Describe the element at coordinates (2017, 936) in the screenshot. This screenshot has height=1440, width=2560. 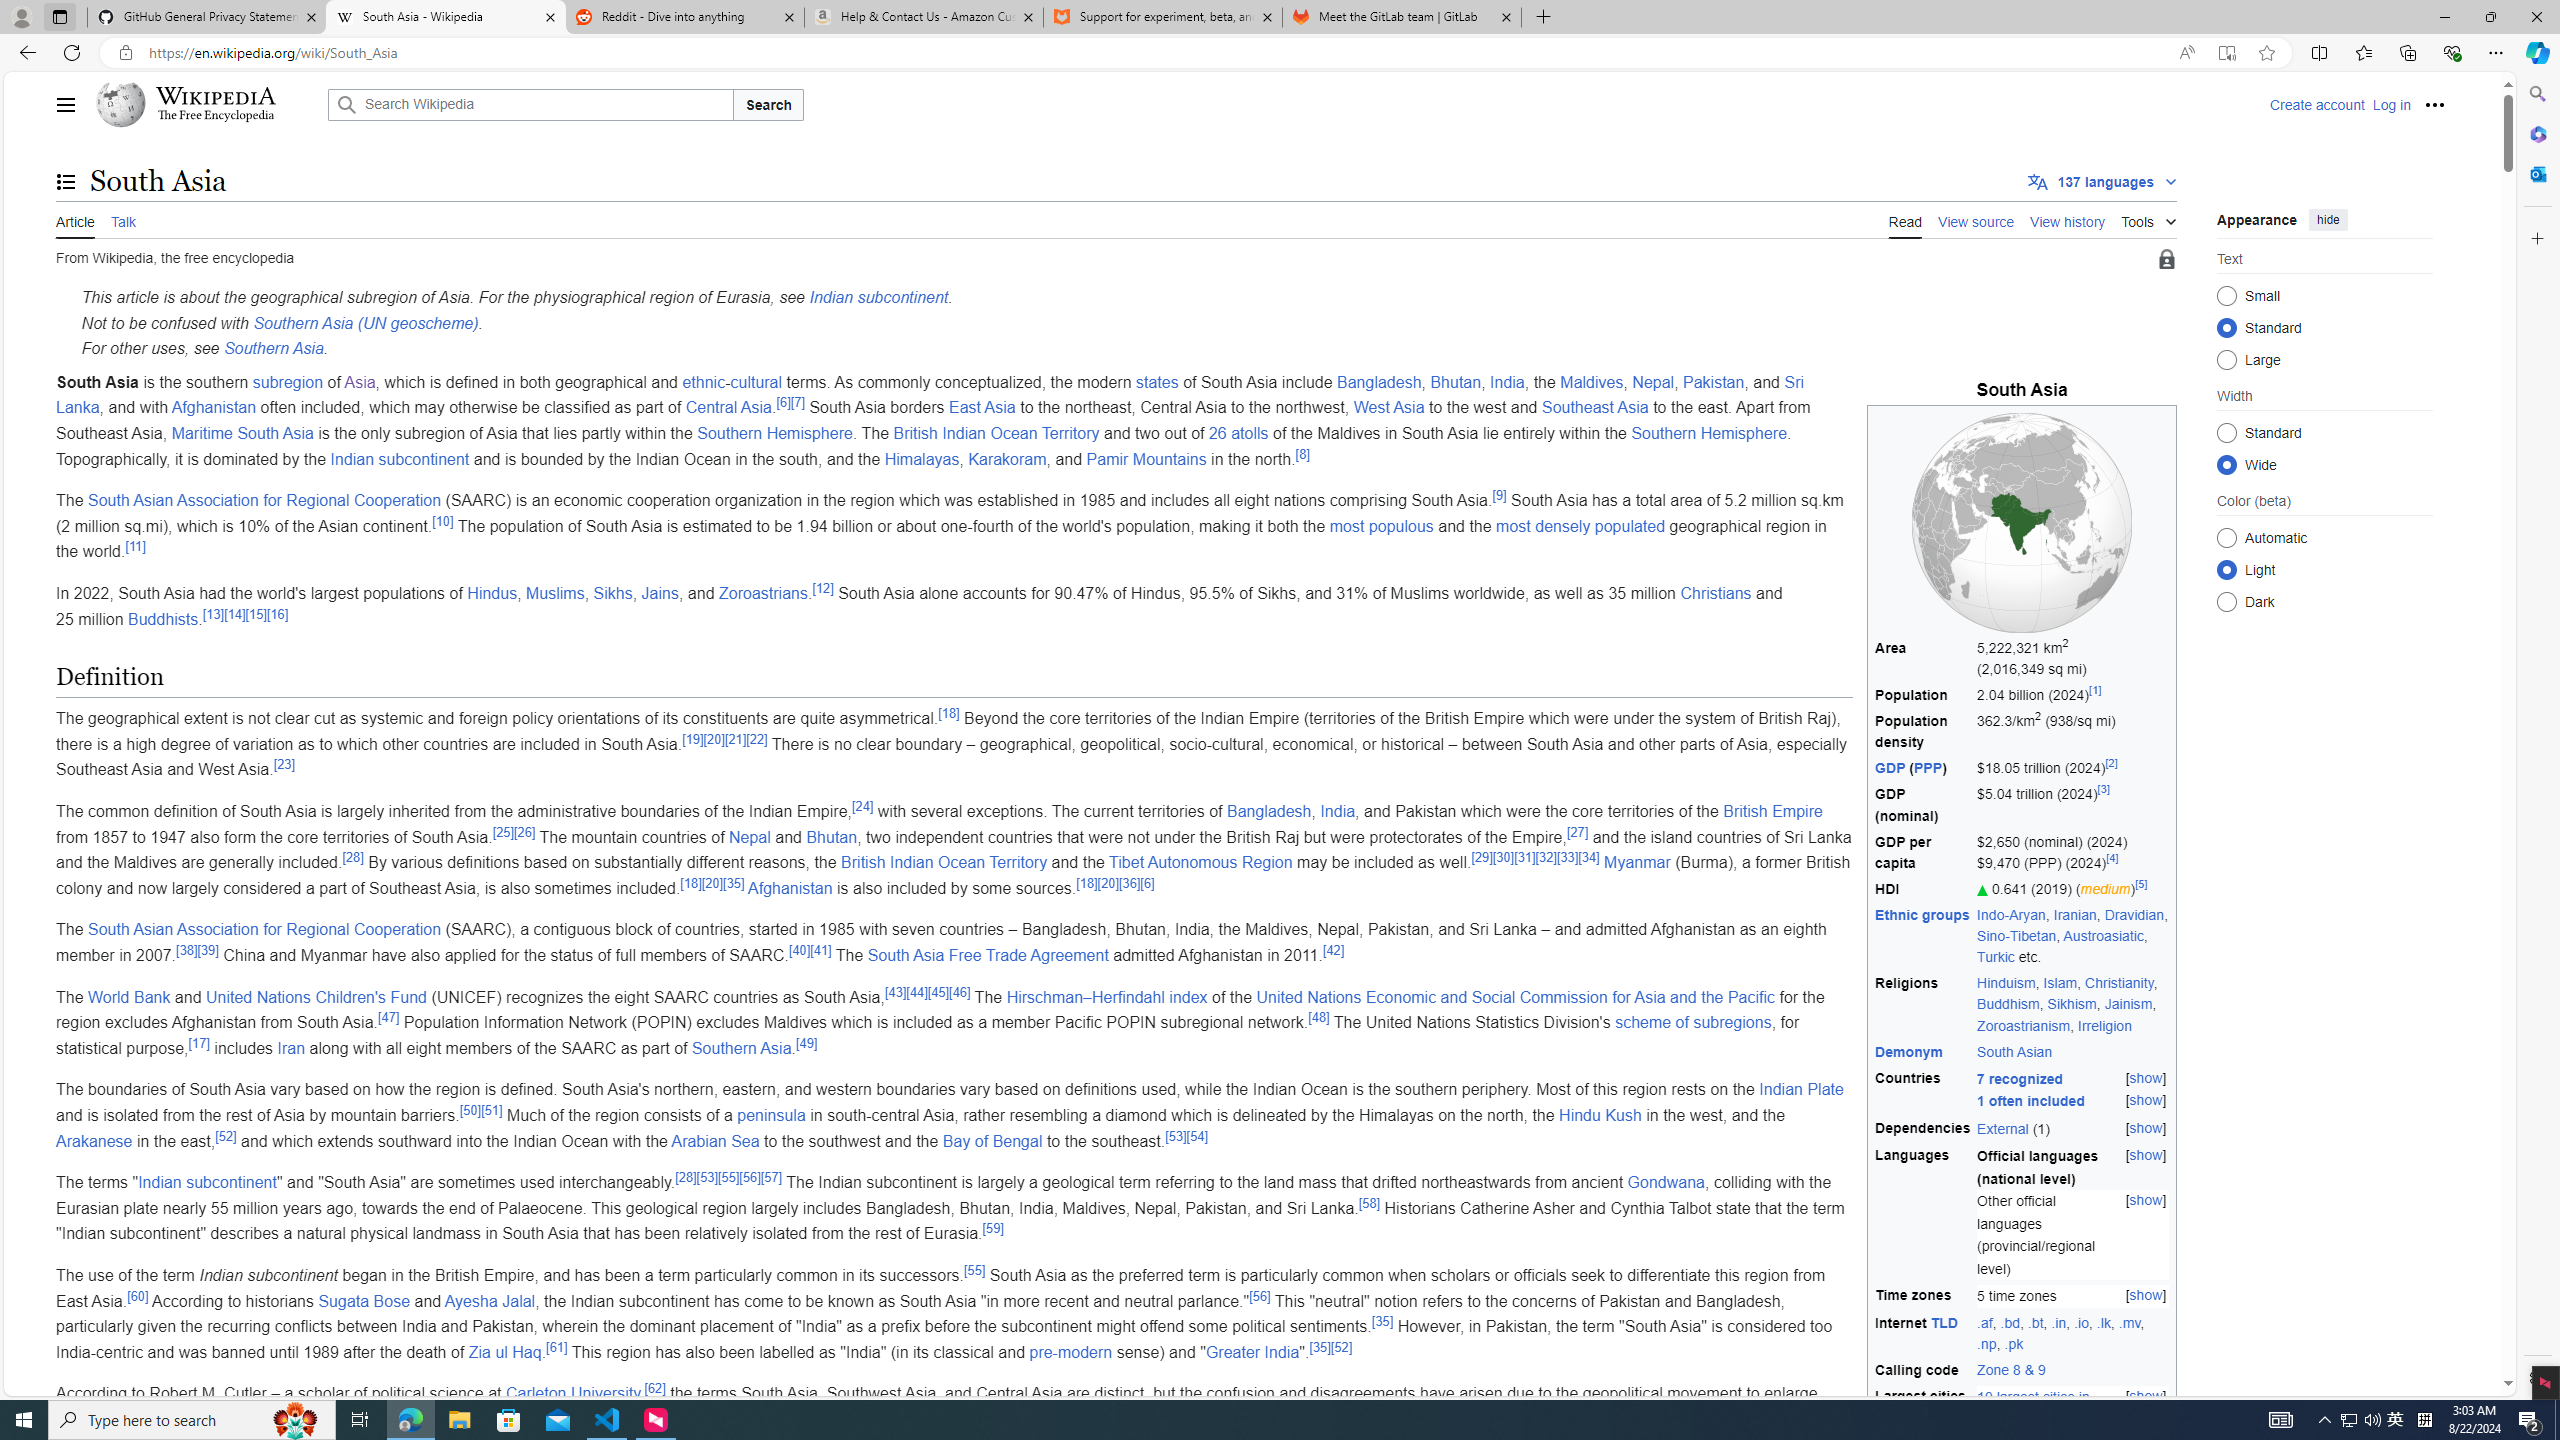
I see `Sino-Tibetan` at that location.